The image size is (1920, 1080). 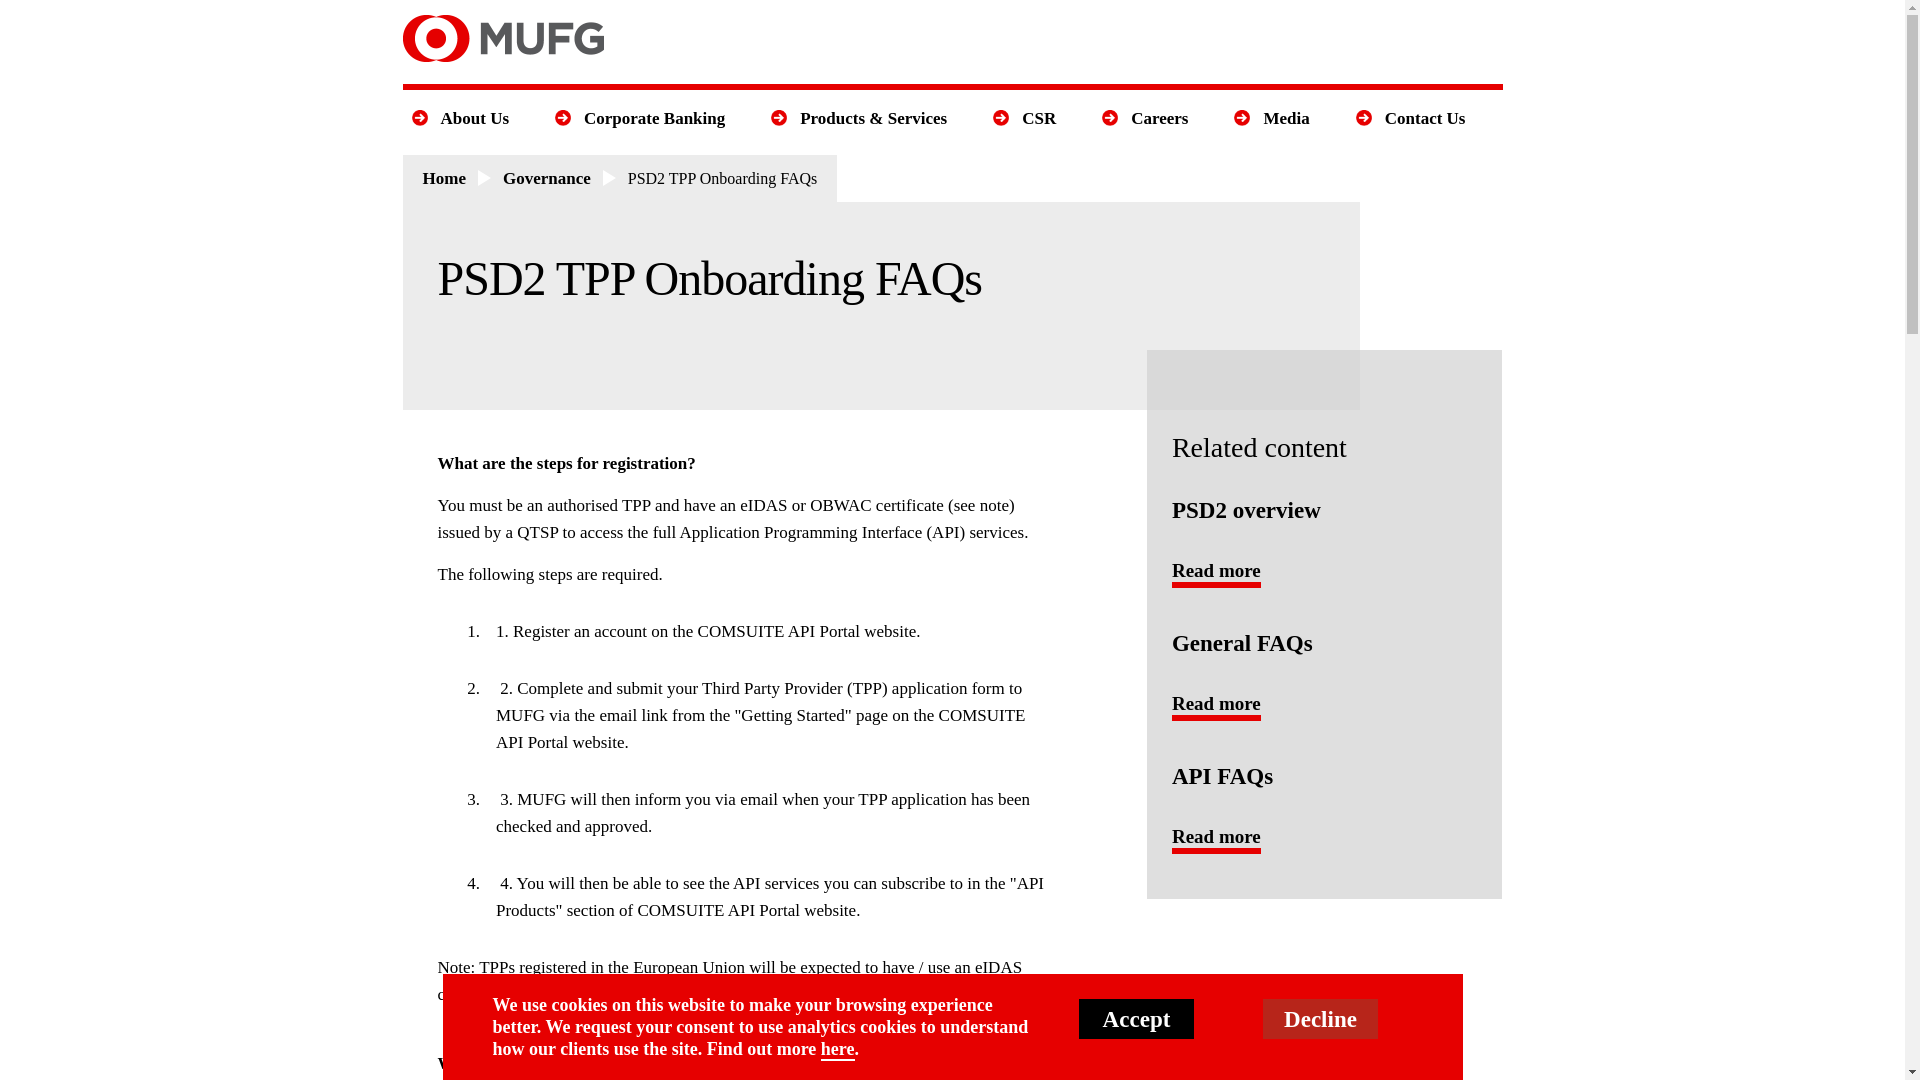 I want to click on Media, so click(x=1284, y=118).